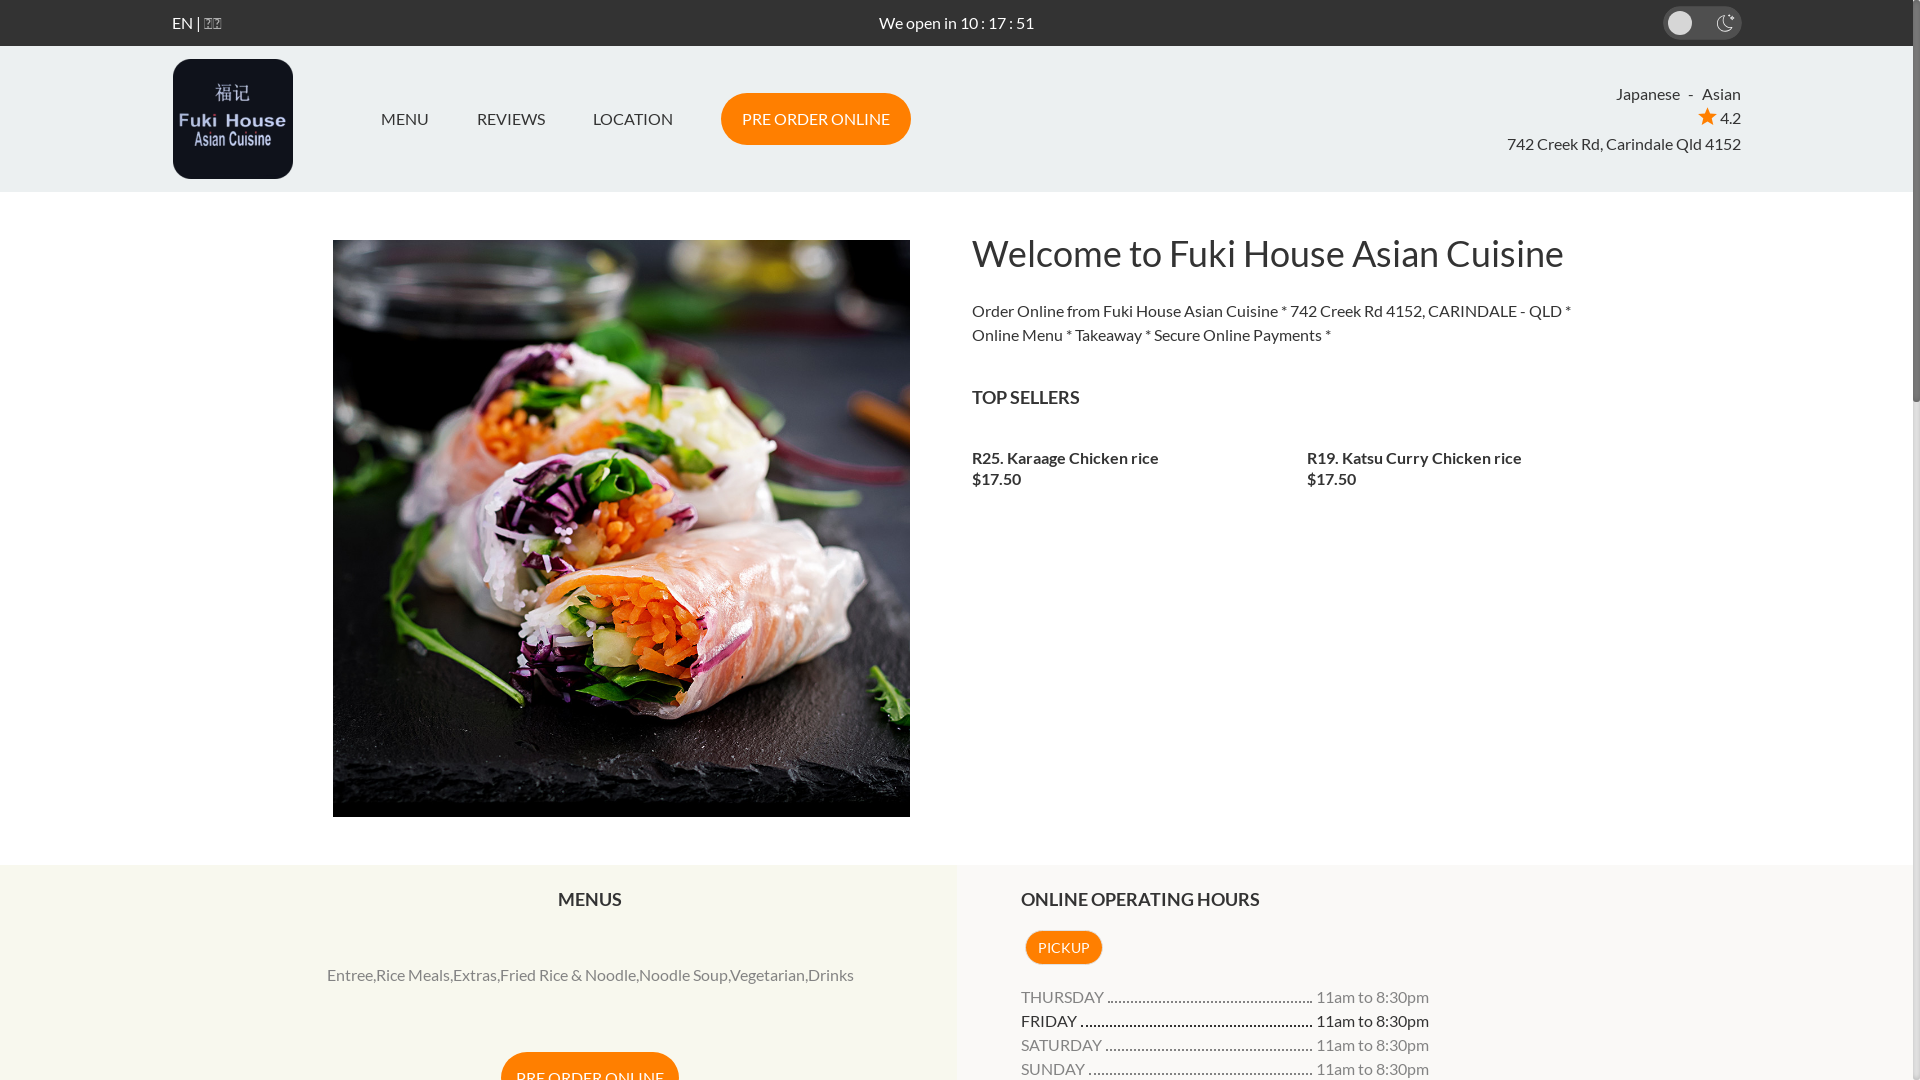  Describe the element at coordinates (684, 974) in the screenshot. I see `Noodle Soup` at that location.